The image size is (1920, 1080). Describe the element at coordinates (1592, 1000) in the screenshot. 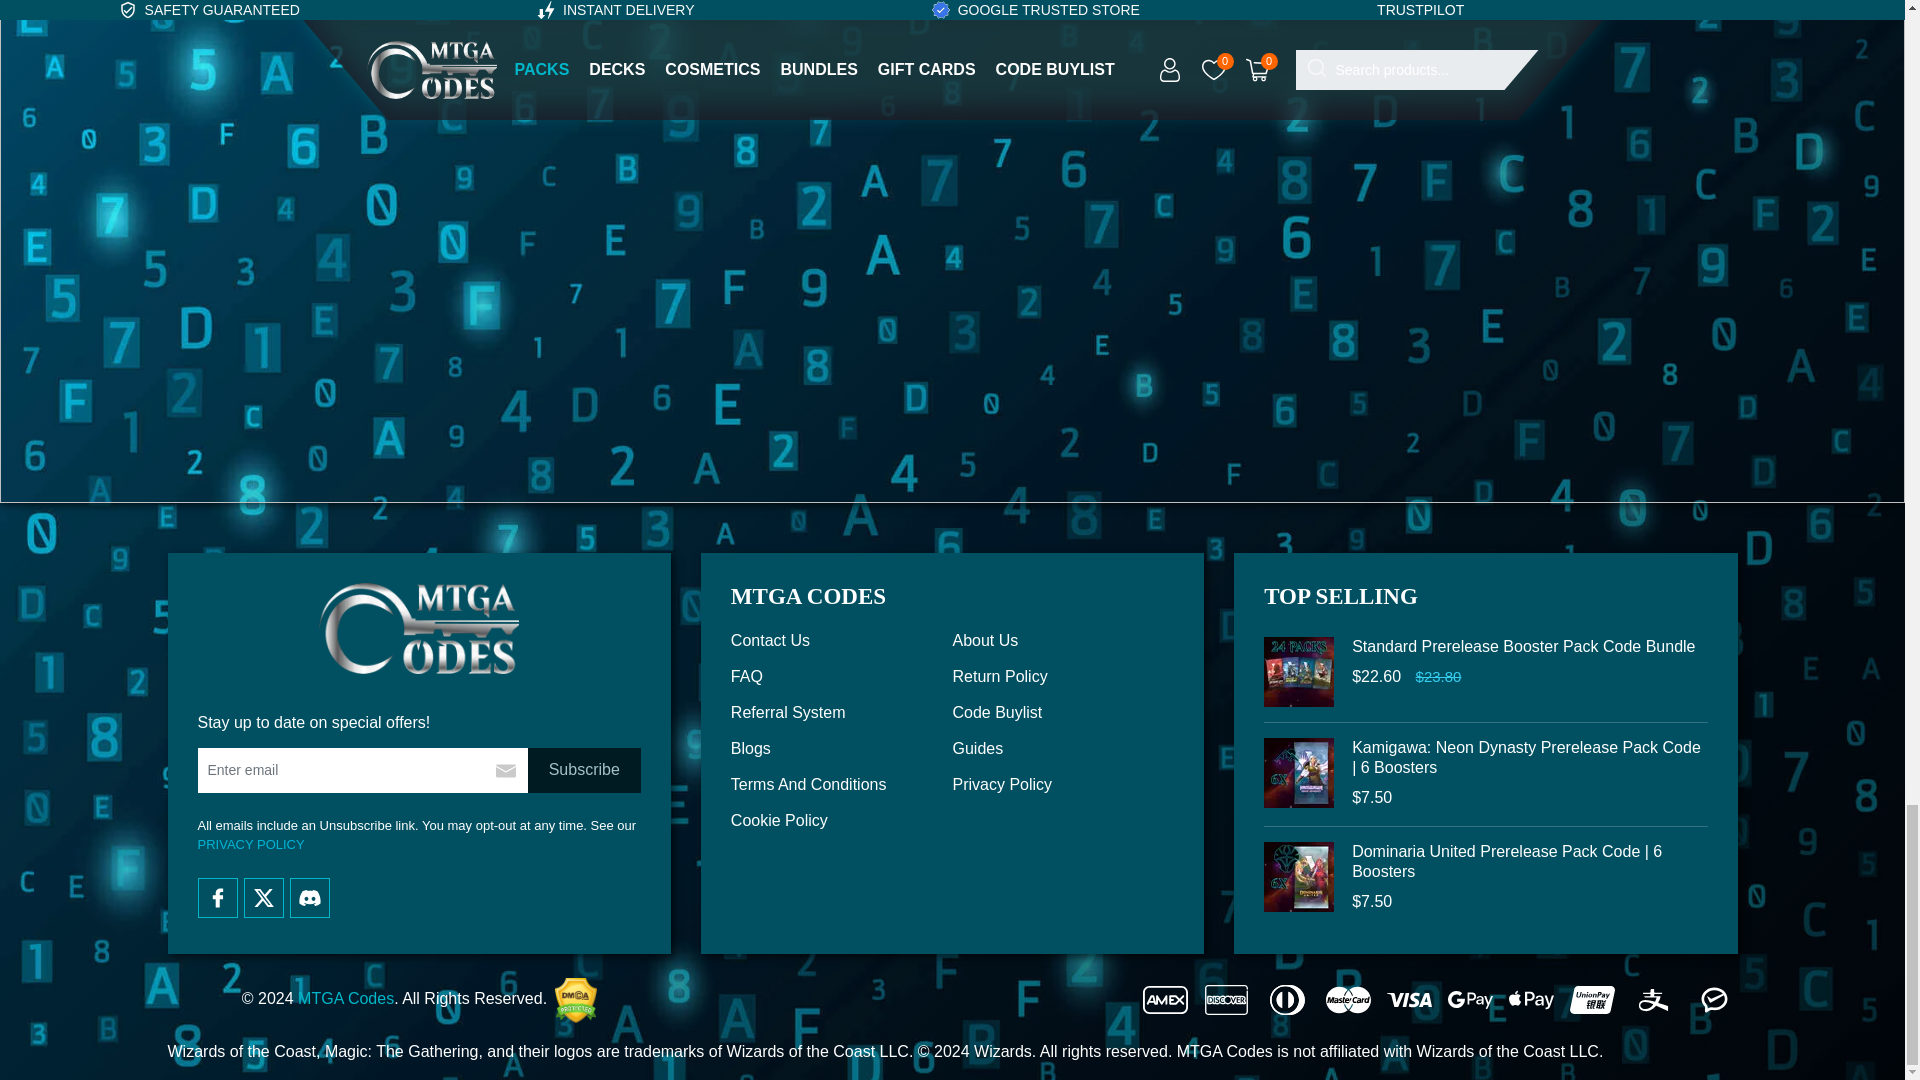

I see `UnionPay` at that location.